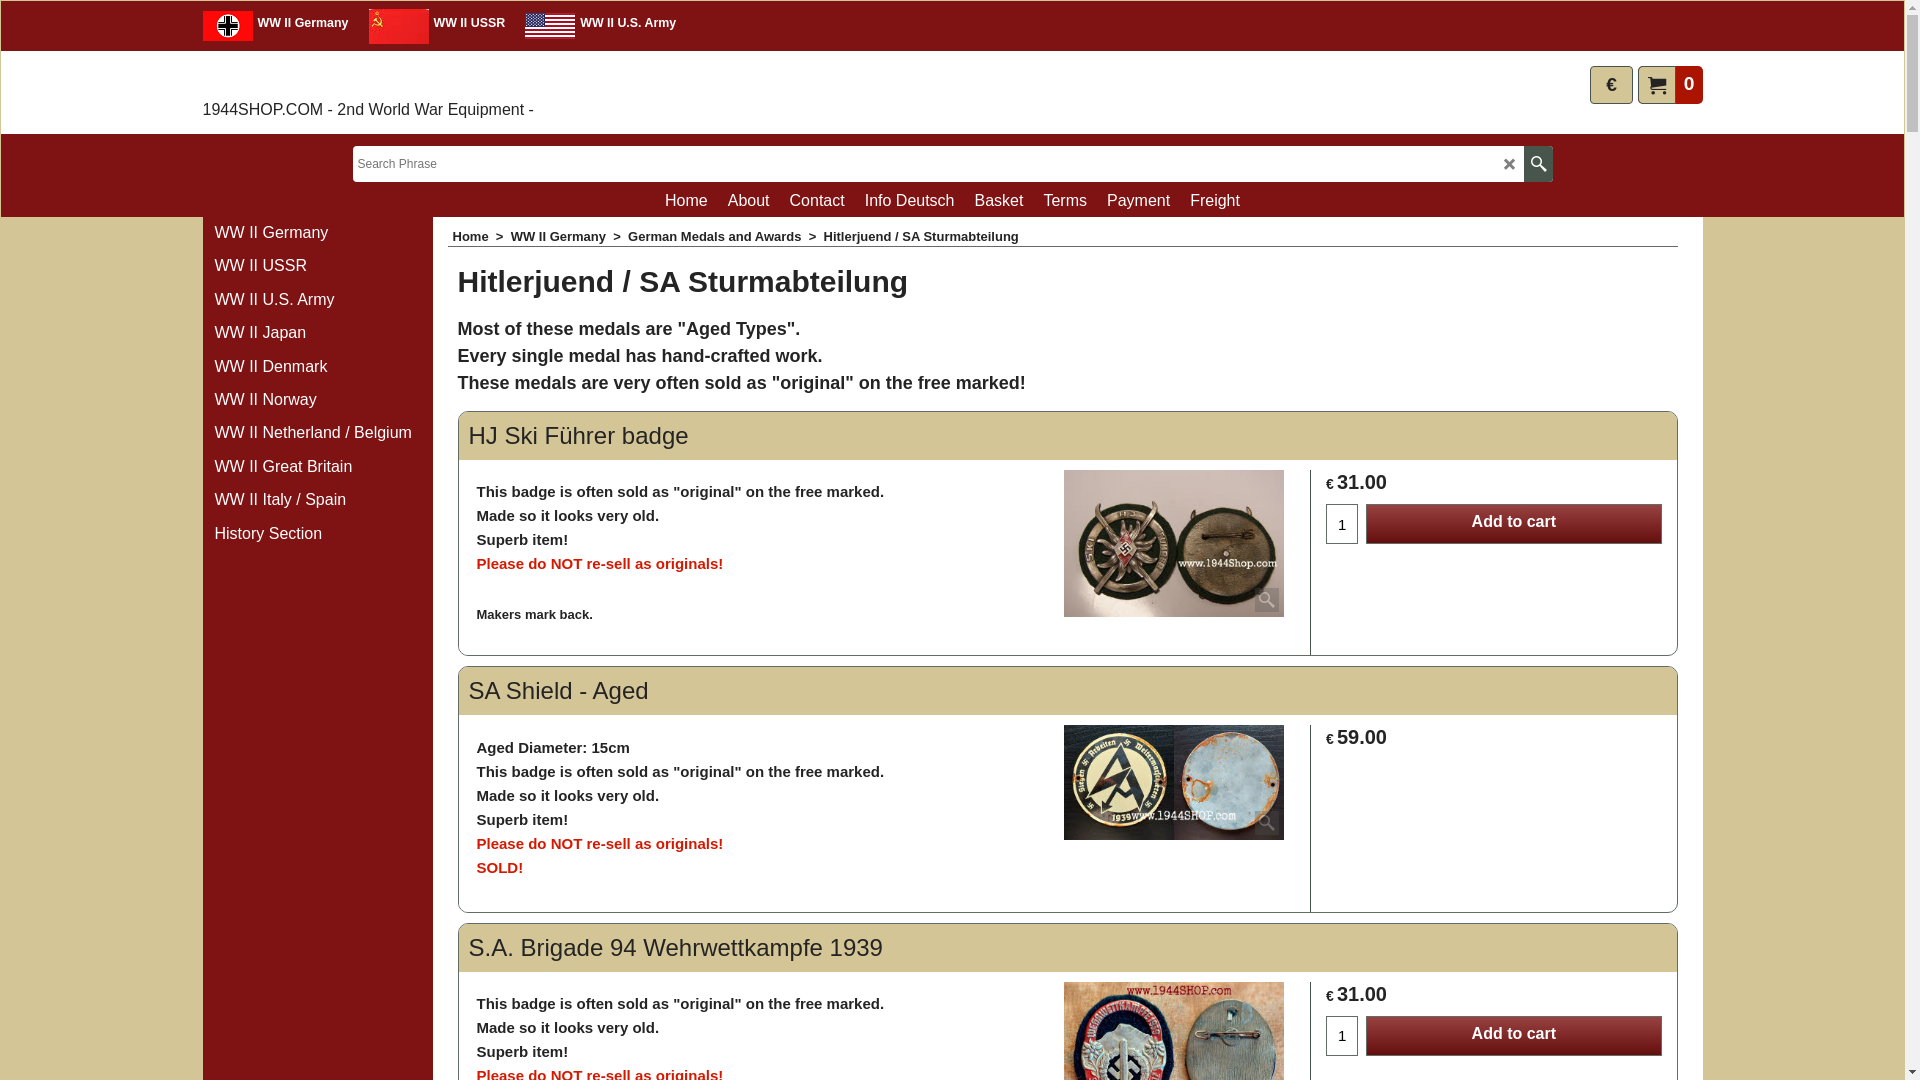 Image resolution: width=1920 pixels, height=1080 pixels. What do you see at coordinates (481, 236) in the screenshot?
I see `Home  > ` at bounding box center [481, 236].